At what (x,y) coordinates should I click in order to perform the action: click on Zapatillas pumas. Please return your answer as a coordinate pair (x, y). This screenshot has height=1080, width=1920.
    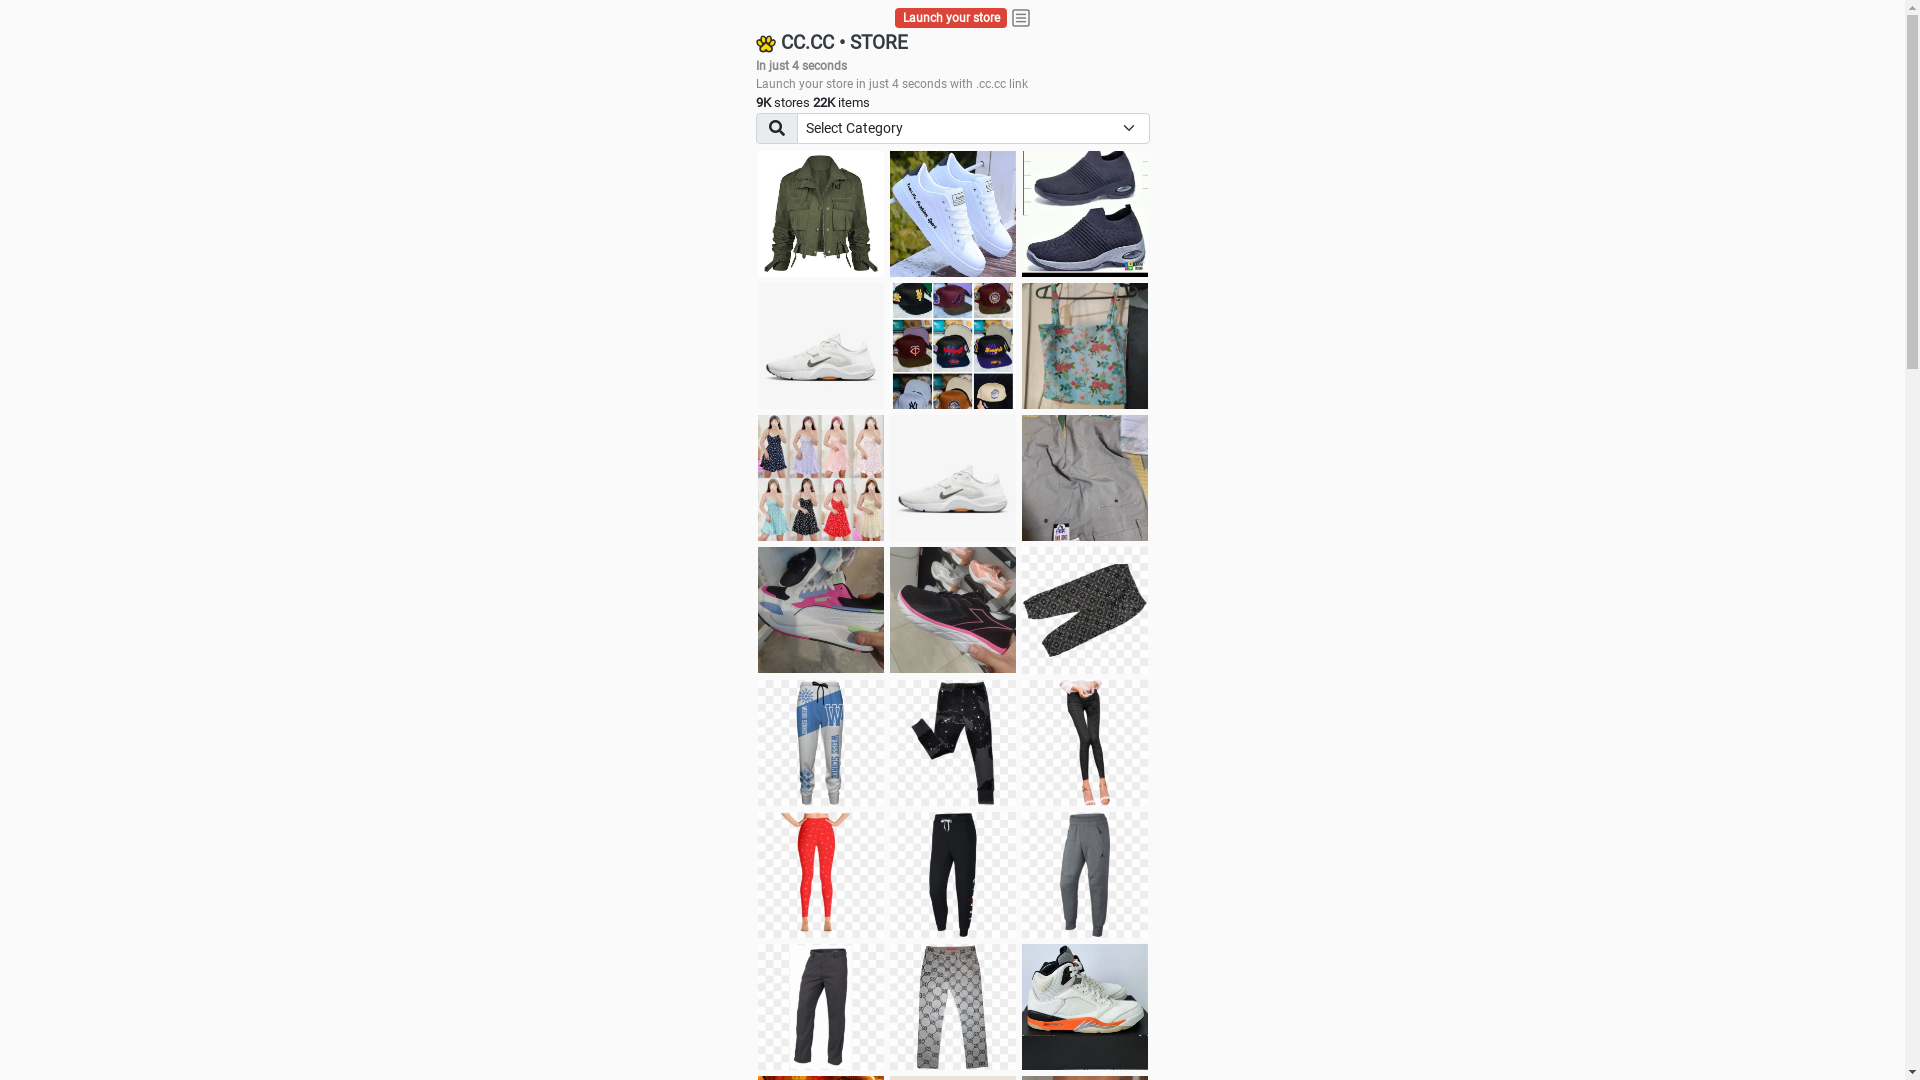
    Looking at the image, I should click on (821, 610).